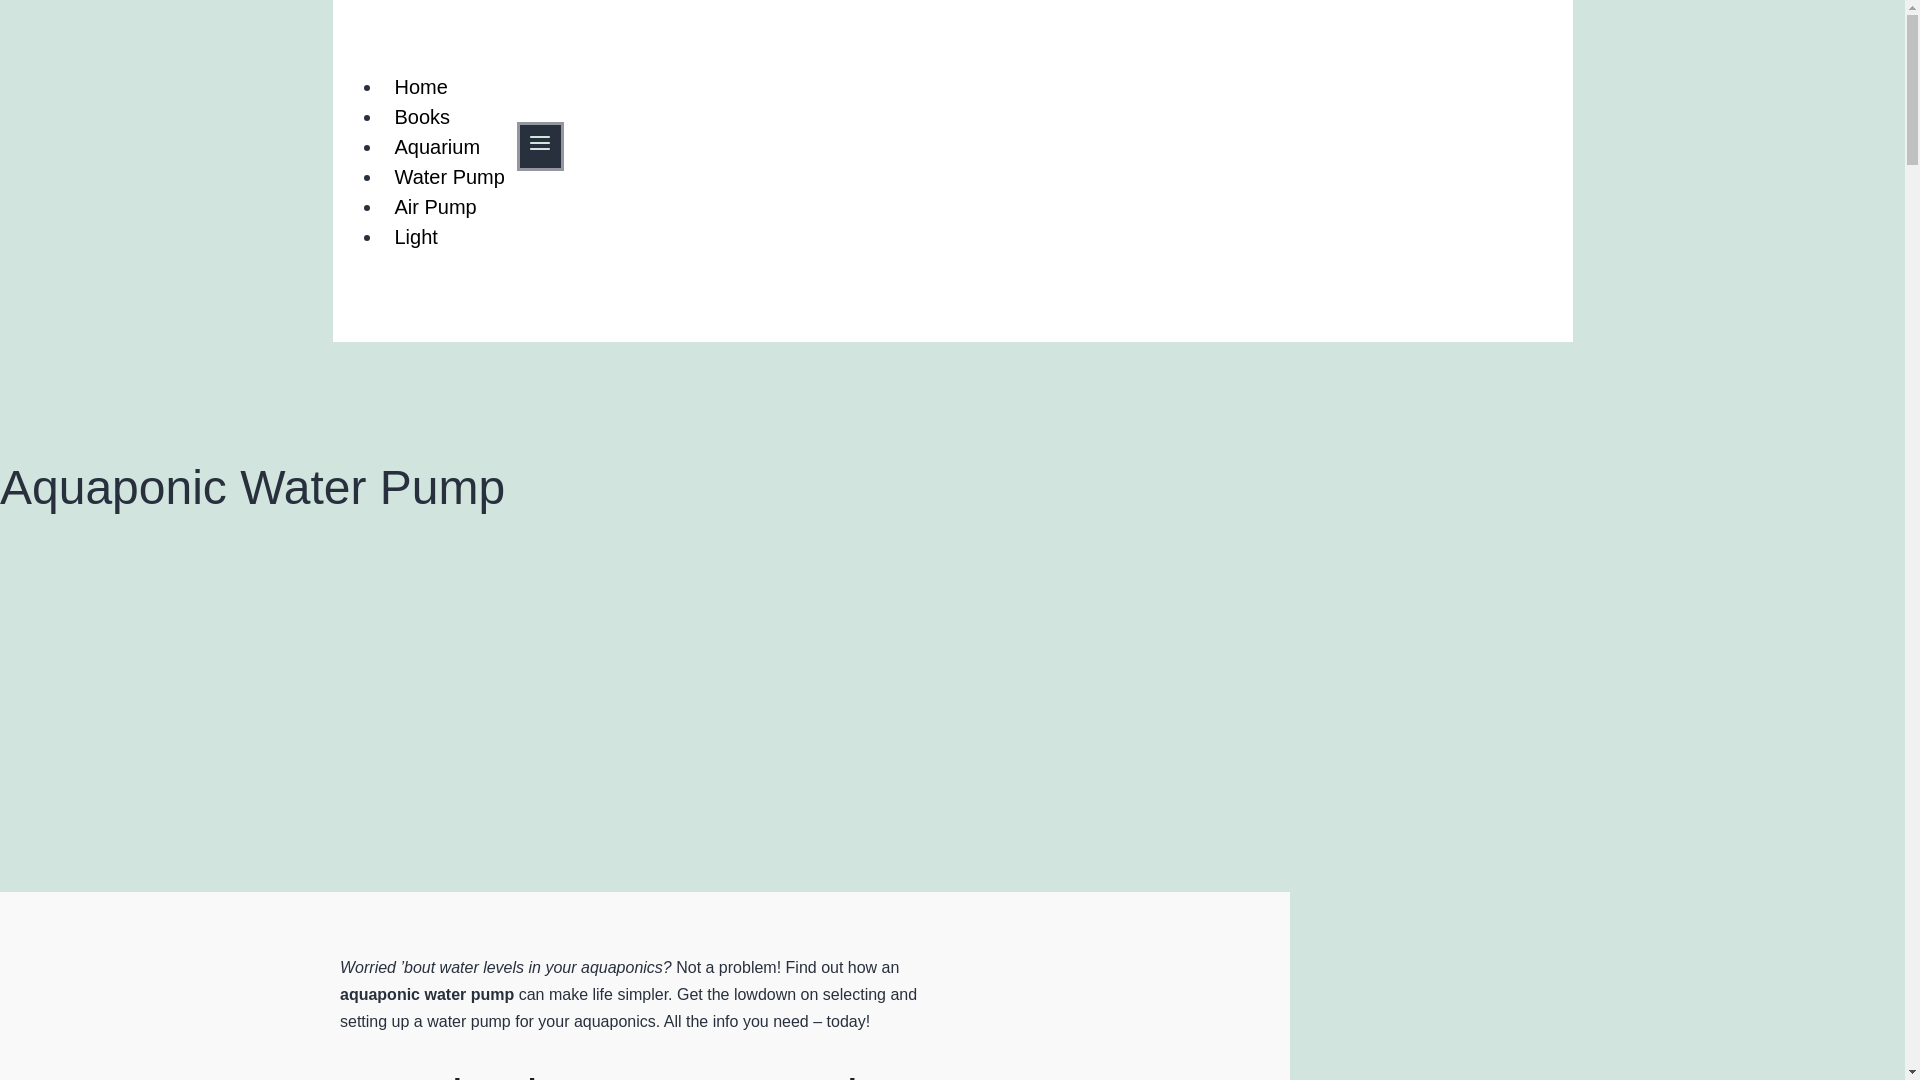  What do you see at coordinates (422, 116) in the screenshot?
I see `Books` at bounding box center [422, 116].